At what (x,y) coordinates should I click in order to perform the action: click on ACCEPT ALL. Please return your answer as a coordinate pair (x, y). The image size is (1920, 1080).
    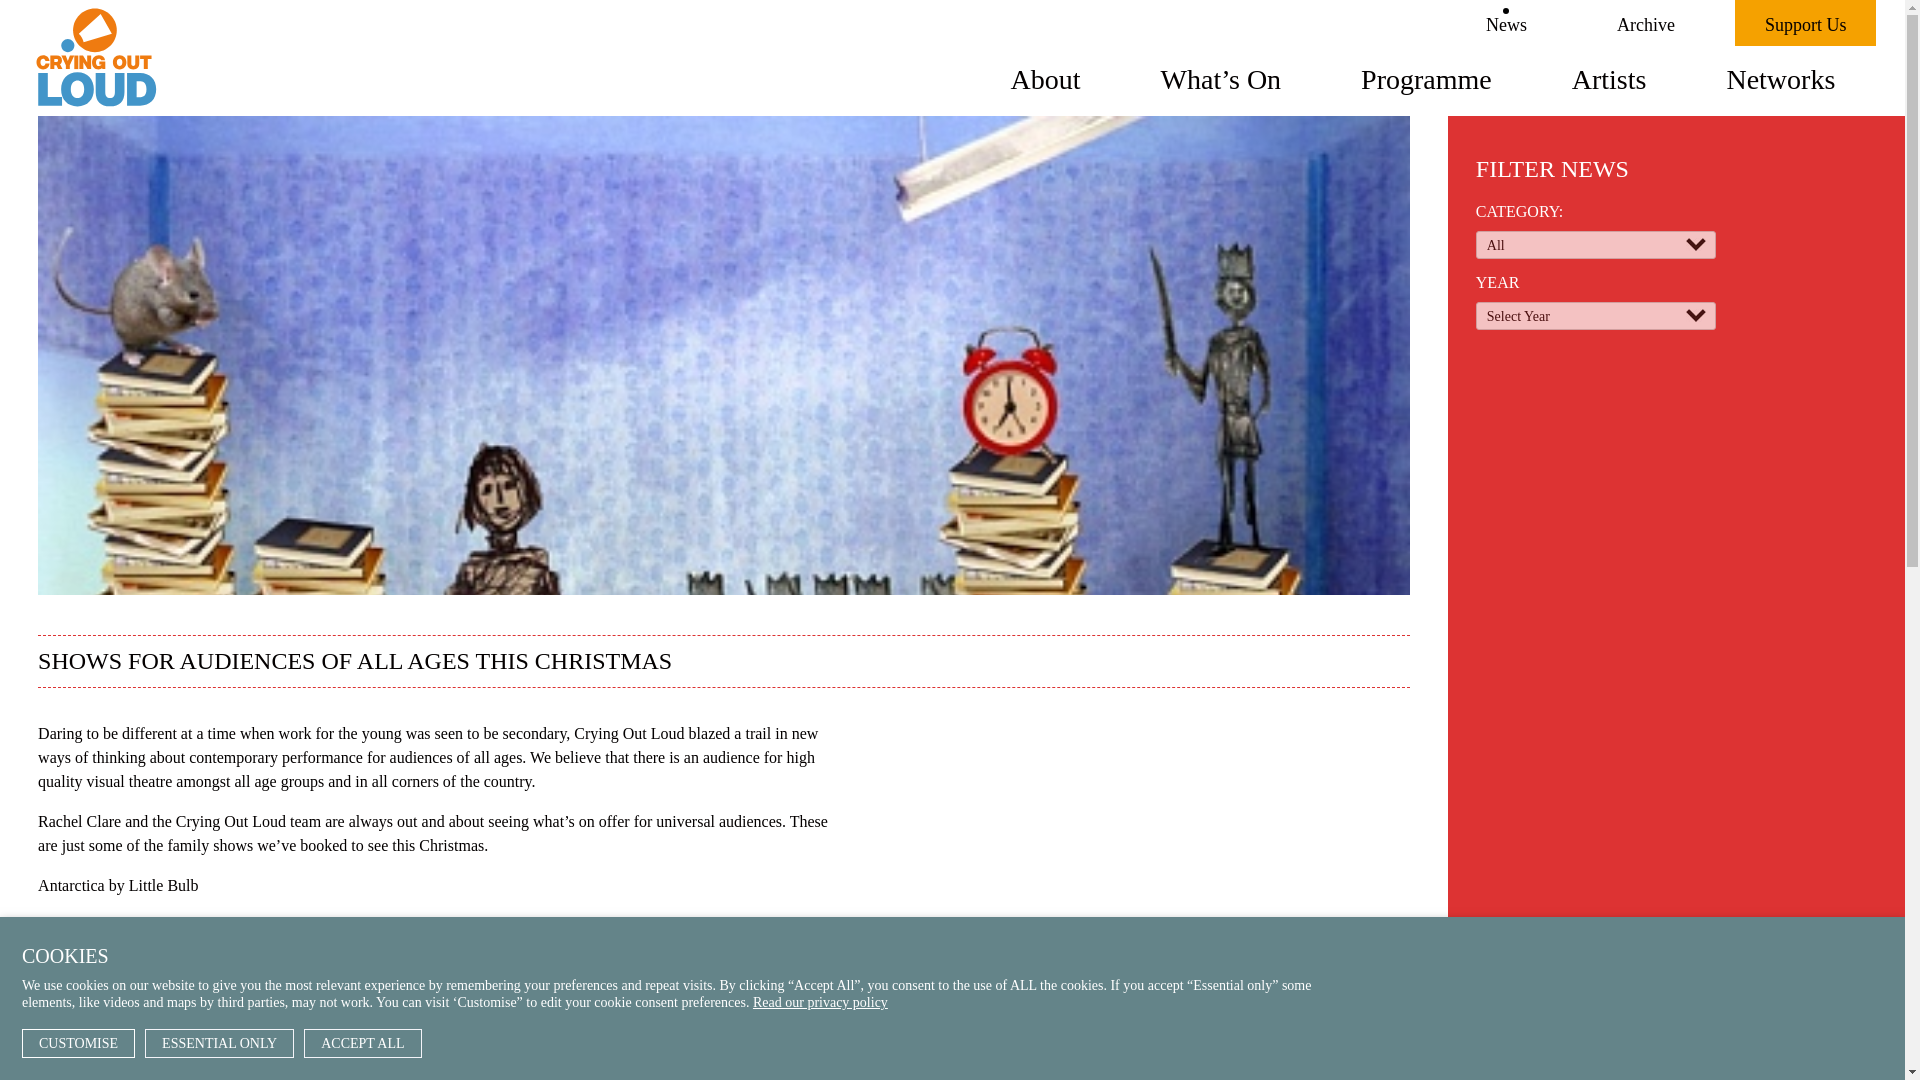
    Looking at the image, I should click on (362, 1044).